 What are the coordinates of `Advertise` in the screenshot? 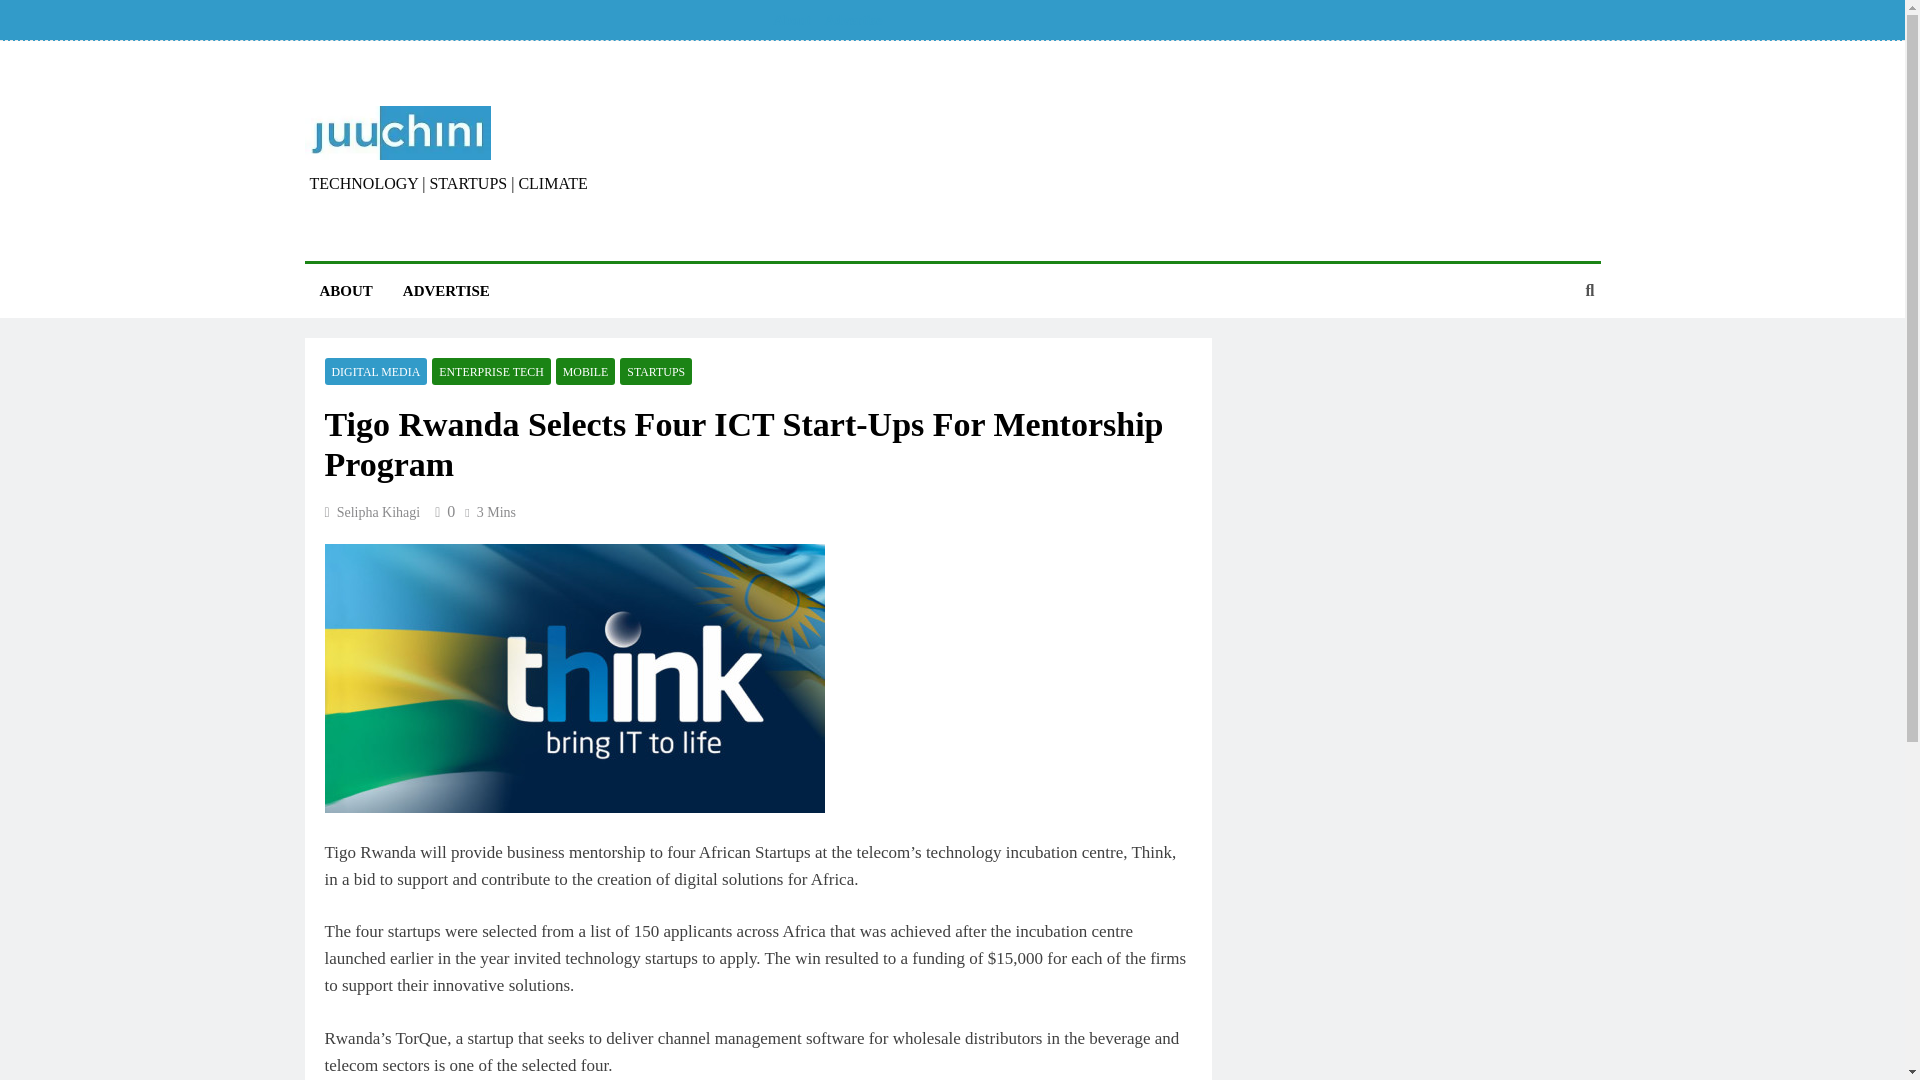 It's located at (854, 20).